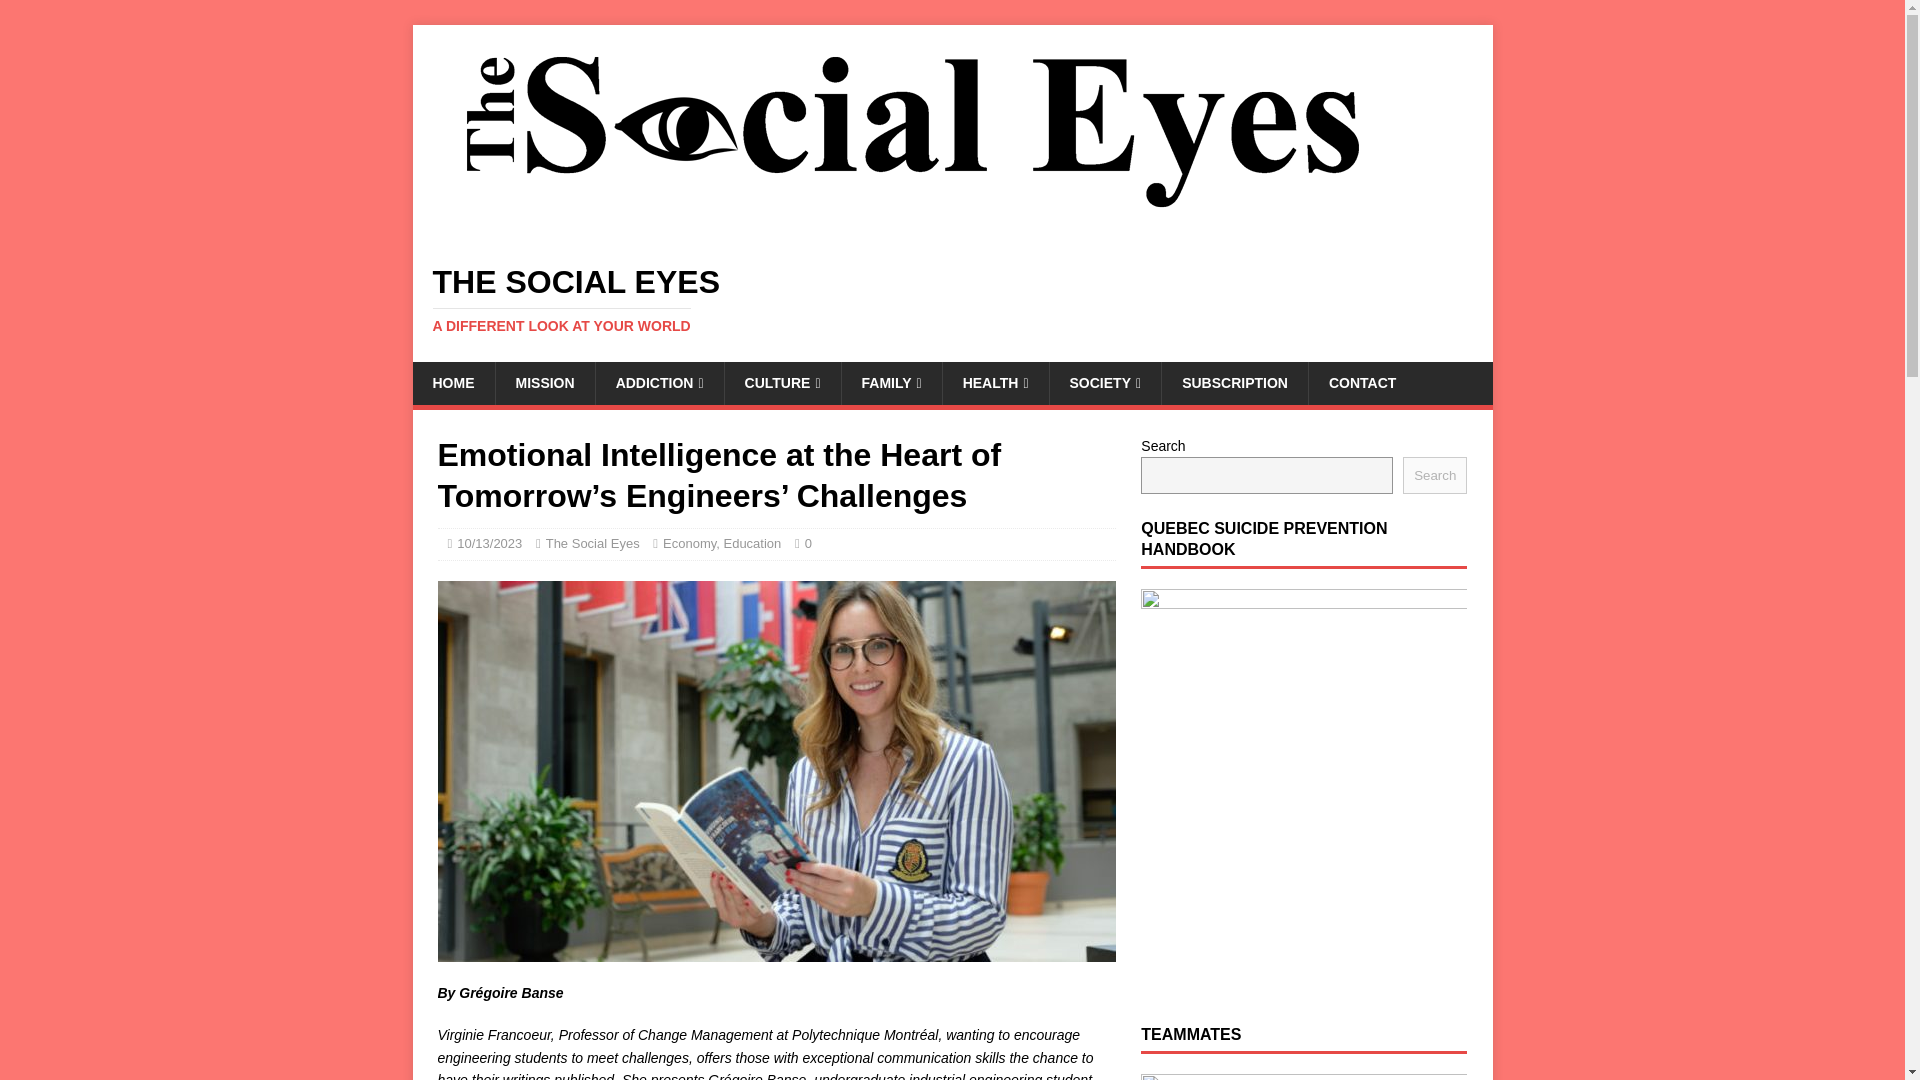  What do you see at coordinates (543, 382) in the screenshot?
I see `MISSION` at bounding box center [543, 382].